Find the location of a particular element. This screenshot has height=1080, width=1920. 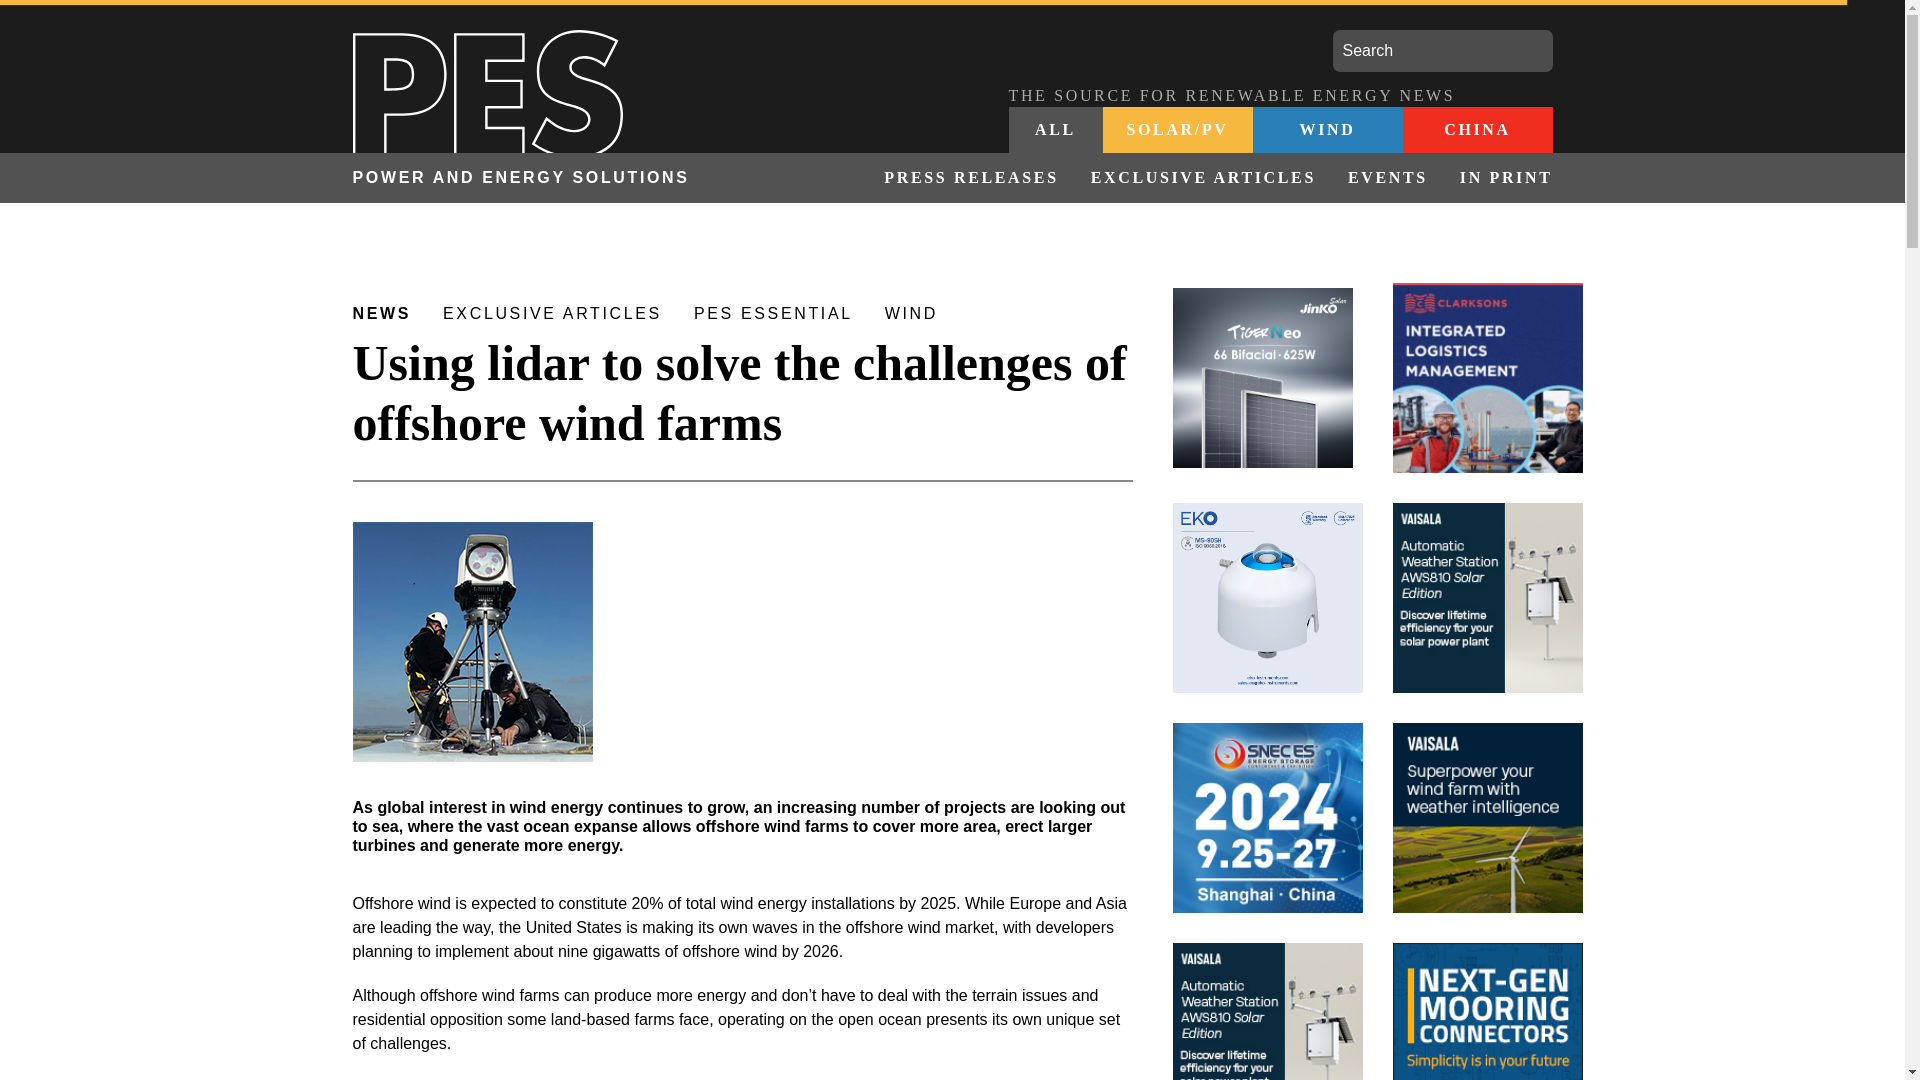

Search for: is located at coordinates (1442, 51).